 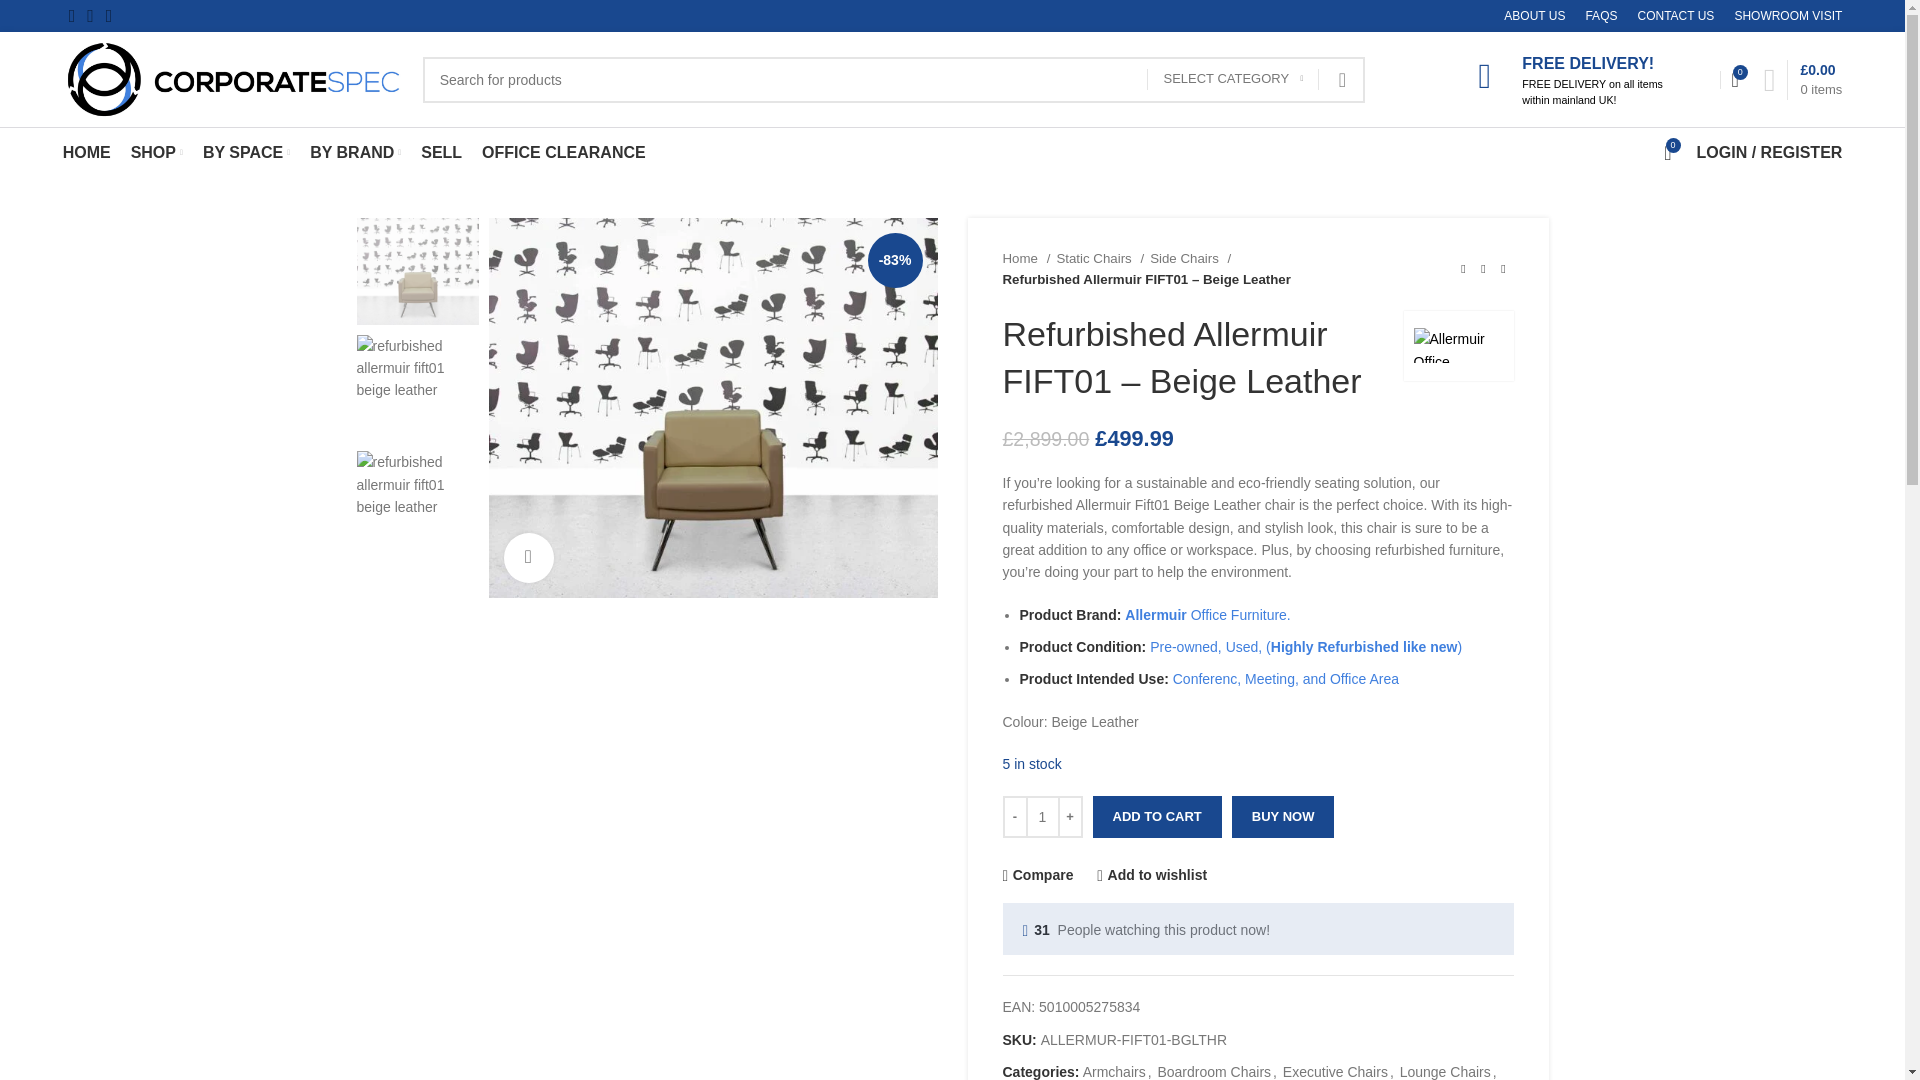 I want to click on CONTACT US, so click(x=1676, y=18).